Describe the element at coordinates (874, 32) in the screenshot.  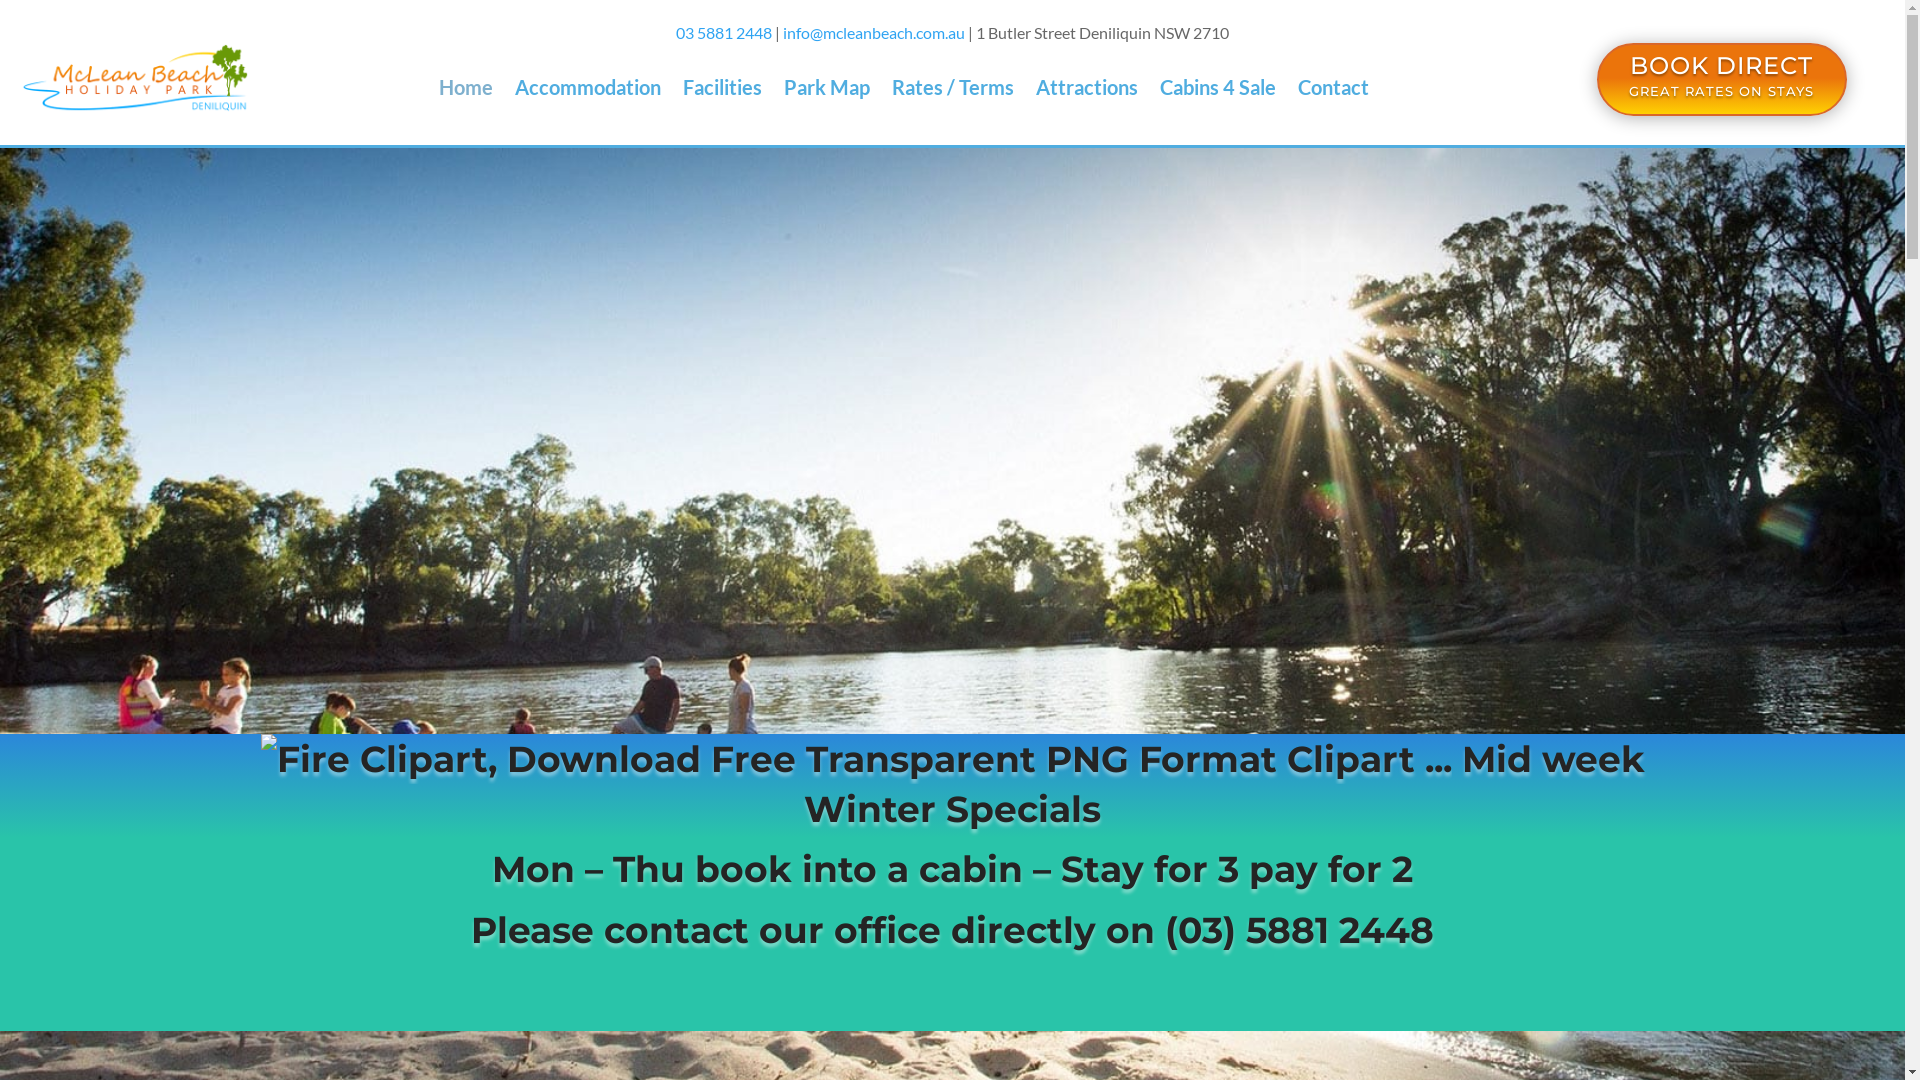
I see `info@mcleanbeach.com.au` at that location.